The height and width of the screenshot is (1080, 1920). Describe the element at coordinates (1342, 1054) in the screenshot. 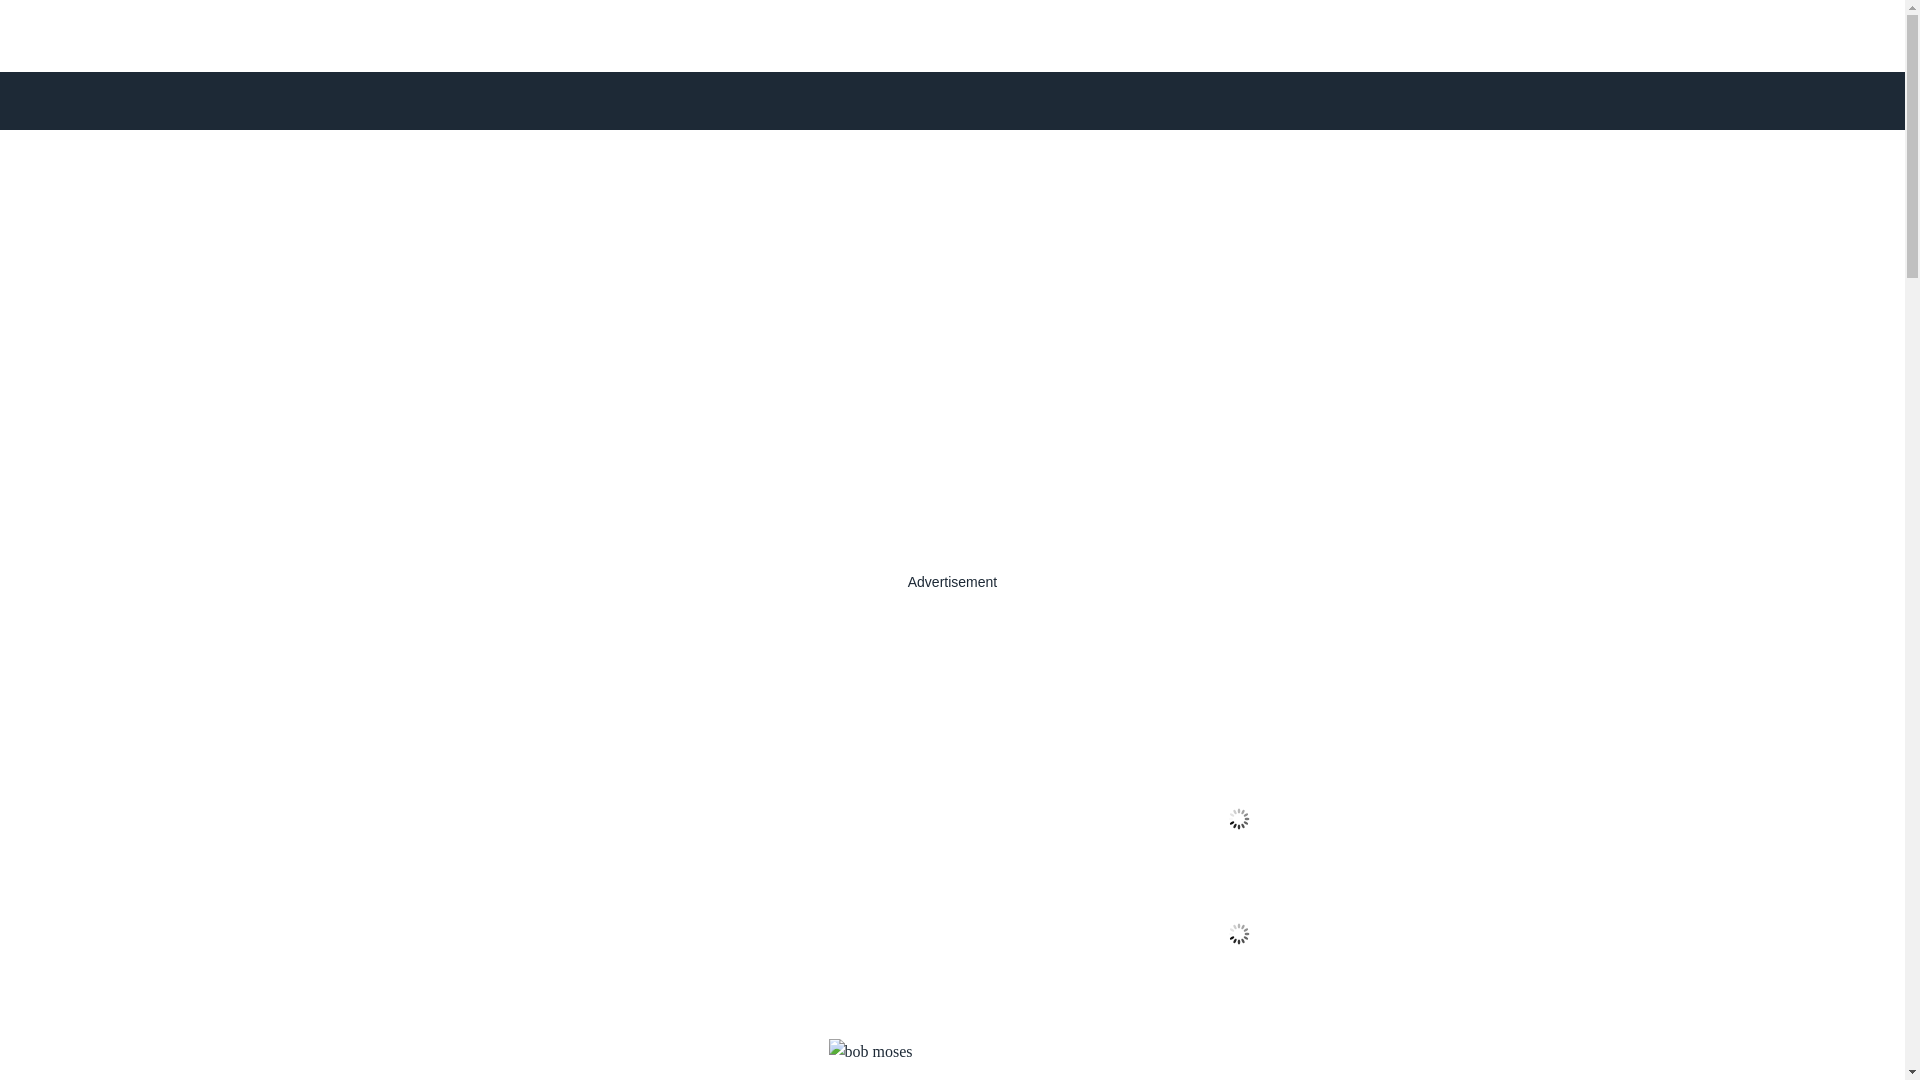

I see `3rd party ad content` at that location.